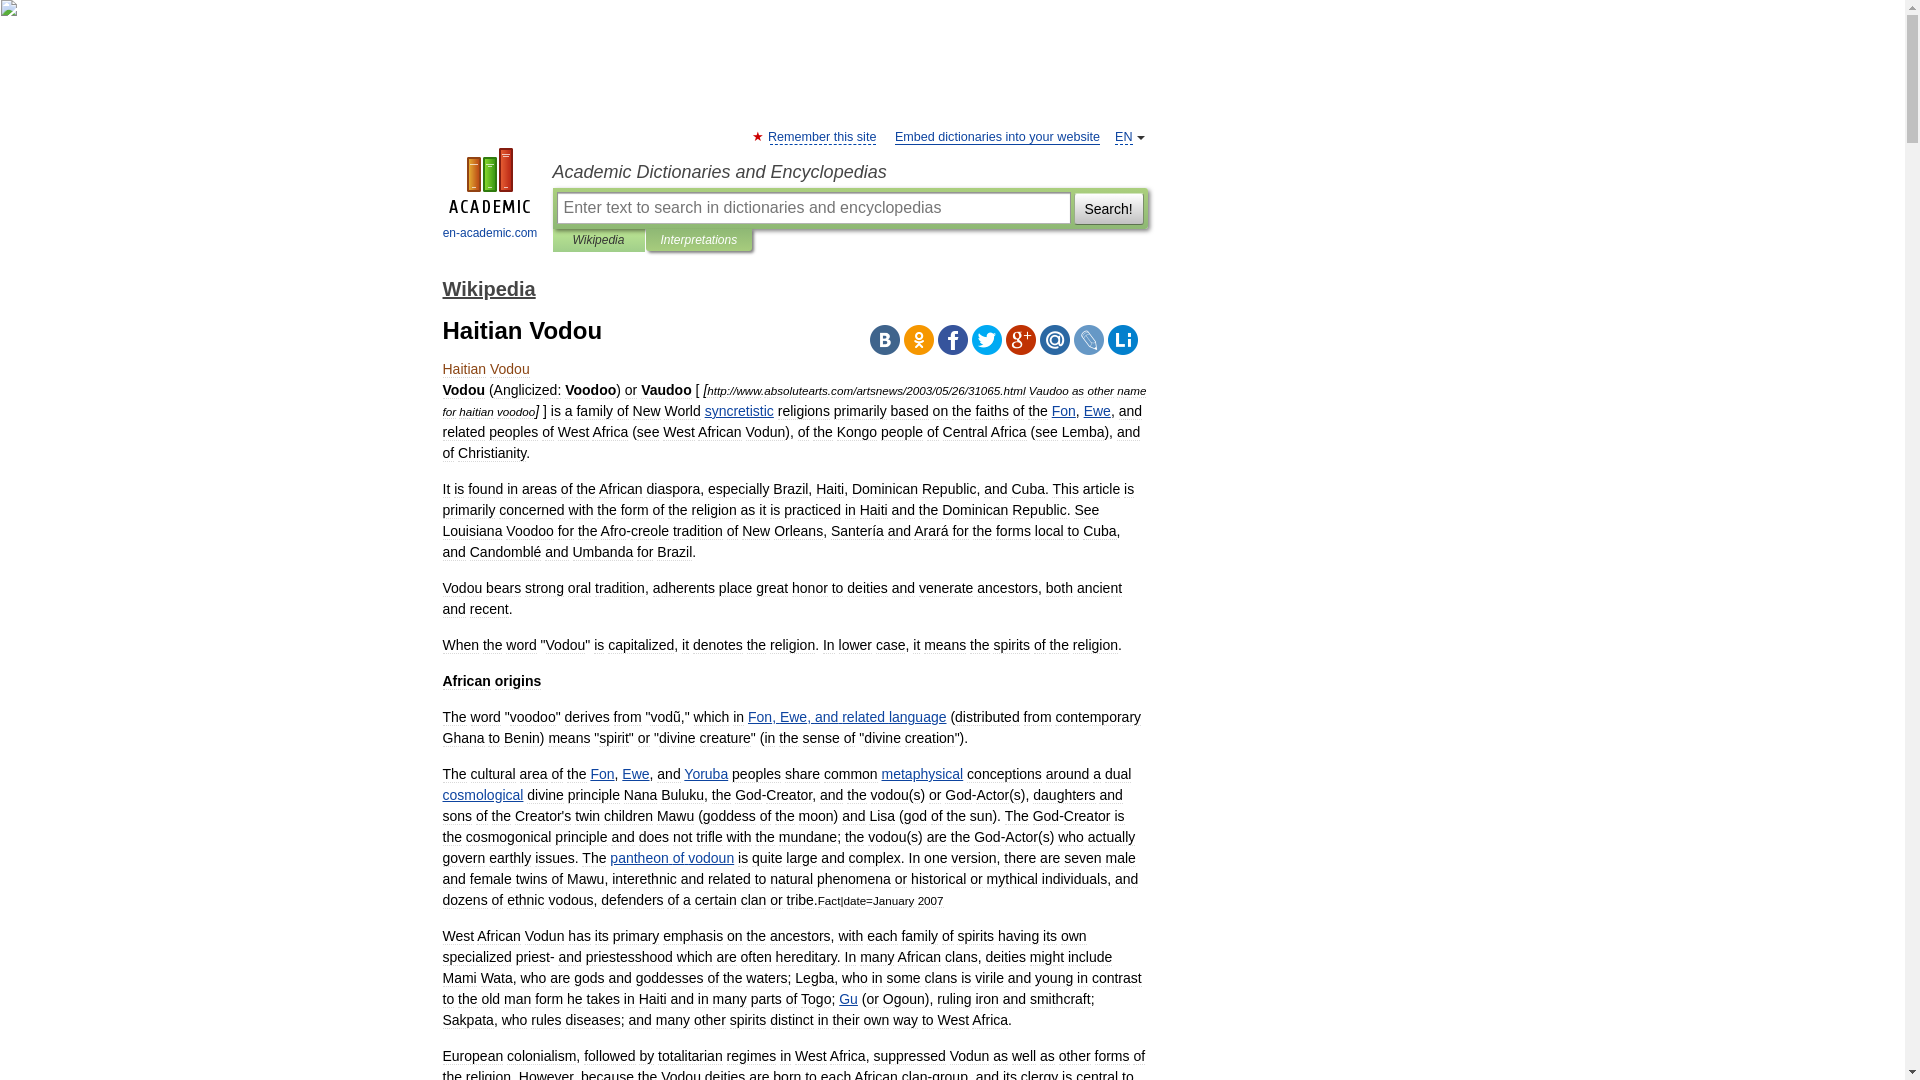 Image resolution: width=1920 pixels, height=1080 pixels. What do you see at coordinates (598, 240) in the screenshot?
I see `Wikipedia` at bounding box center [598, 240].